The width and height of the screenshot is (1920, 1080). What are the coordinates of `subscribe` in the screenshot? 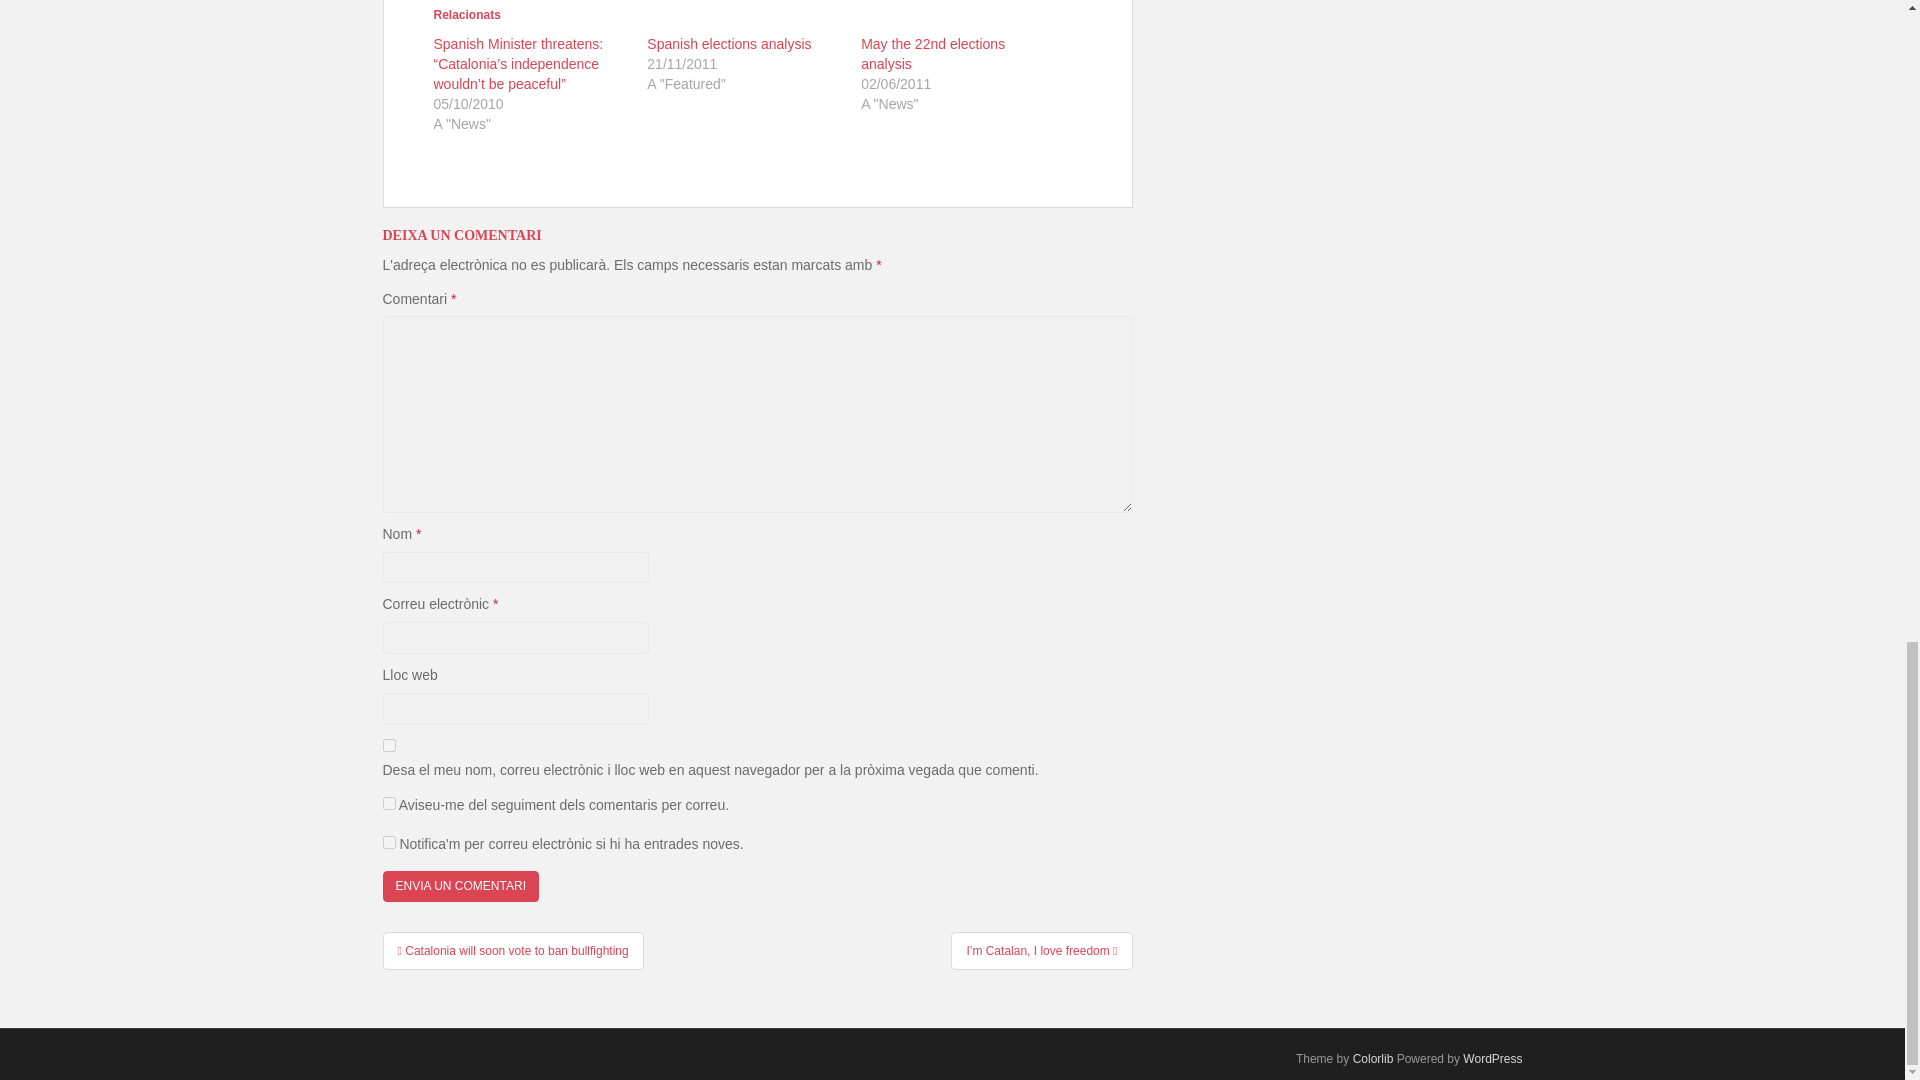 It's located at (388, 842).